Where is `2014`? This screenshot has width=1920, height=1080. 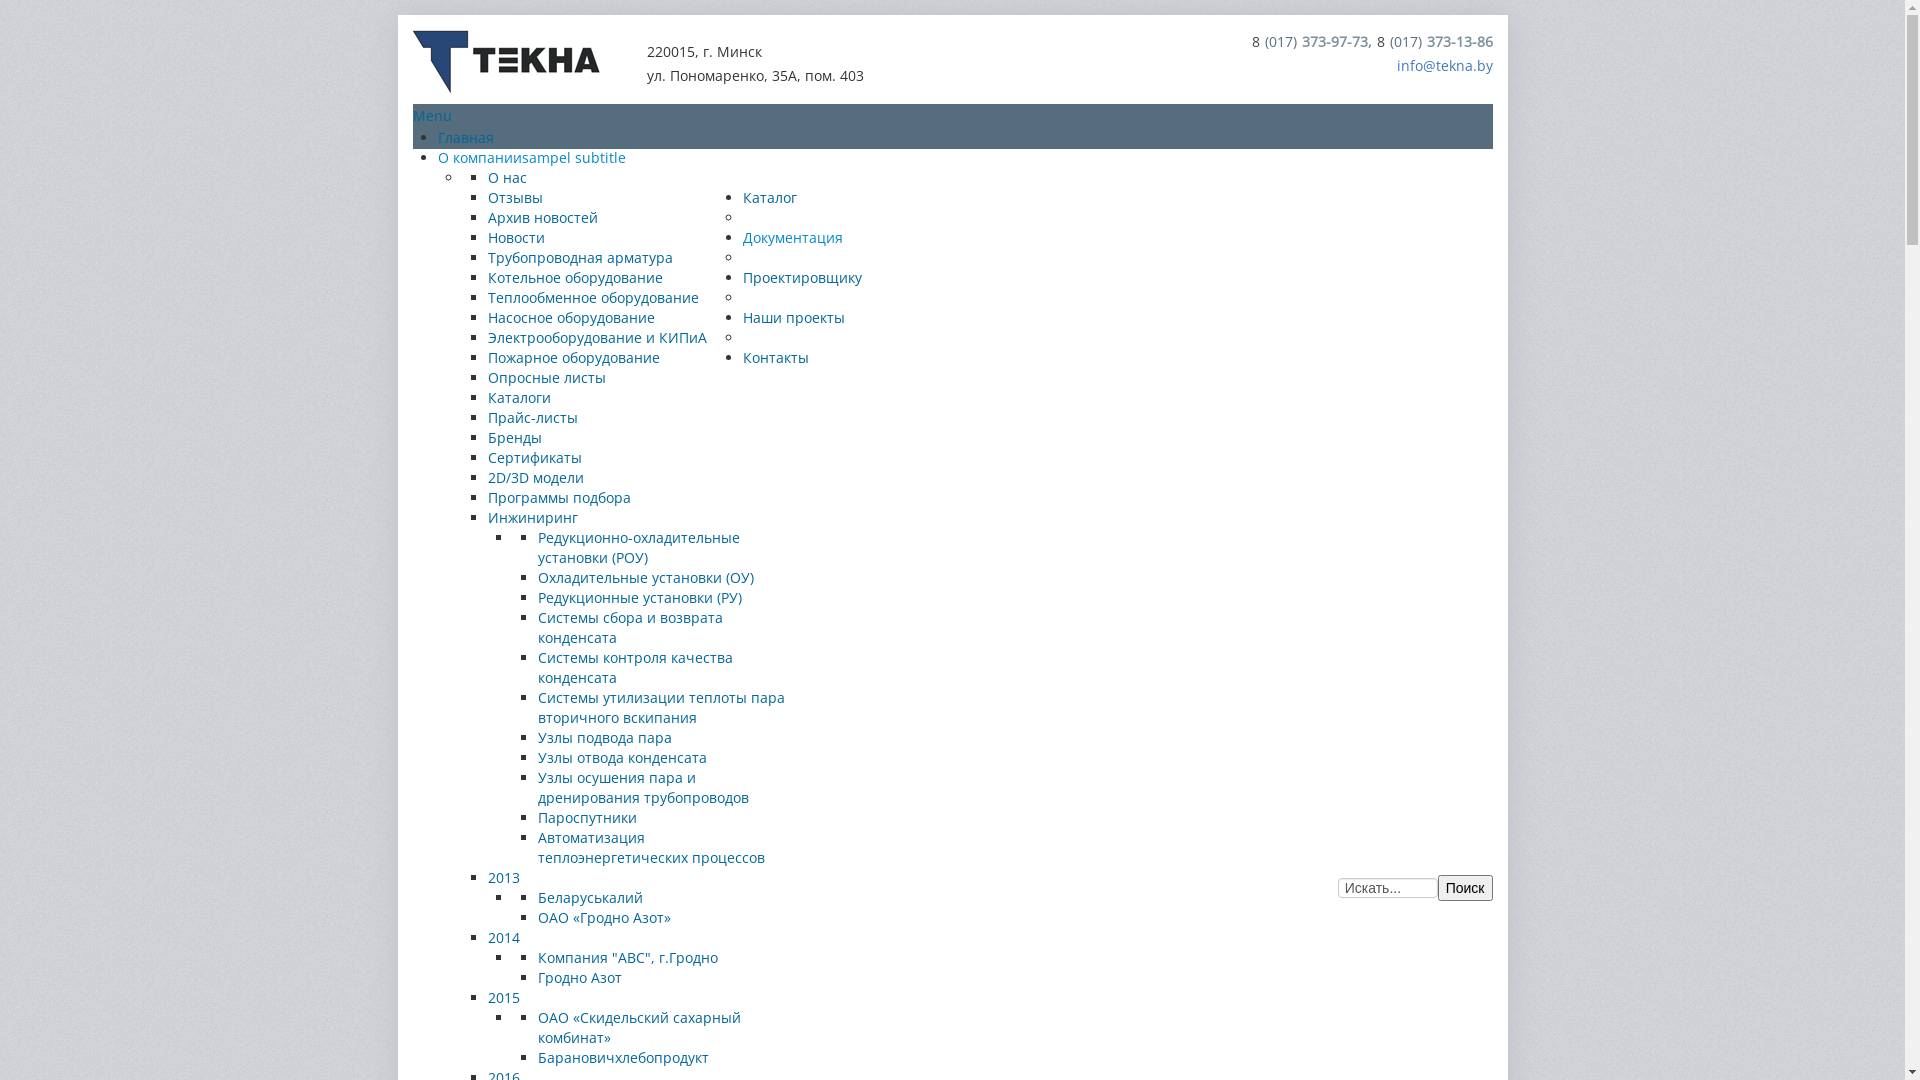
2014 is located at coordinates (504, 938).